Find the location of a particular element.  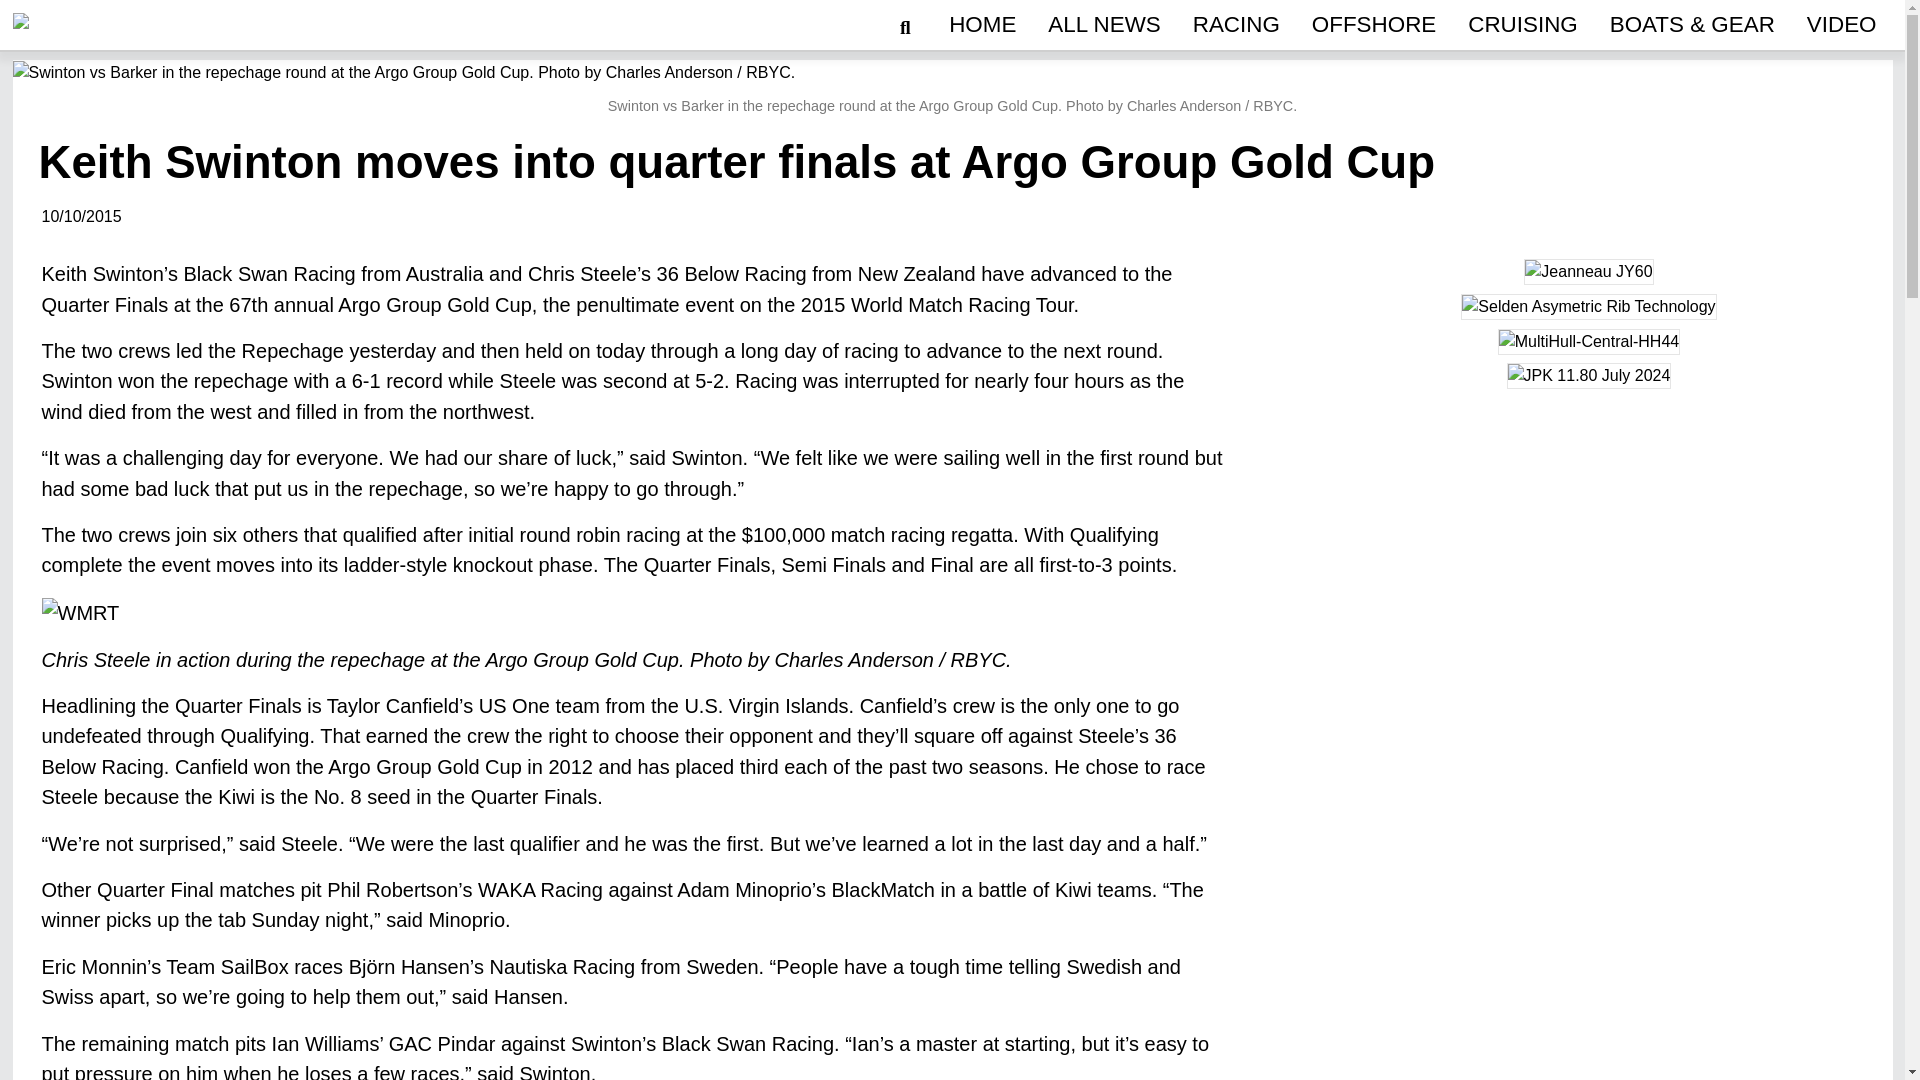

Home is located at coordinates (982, 24).